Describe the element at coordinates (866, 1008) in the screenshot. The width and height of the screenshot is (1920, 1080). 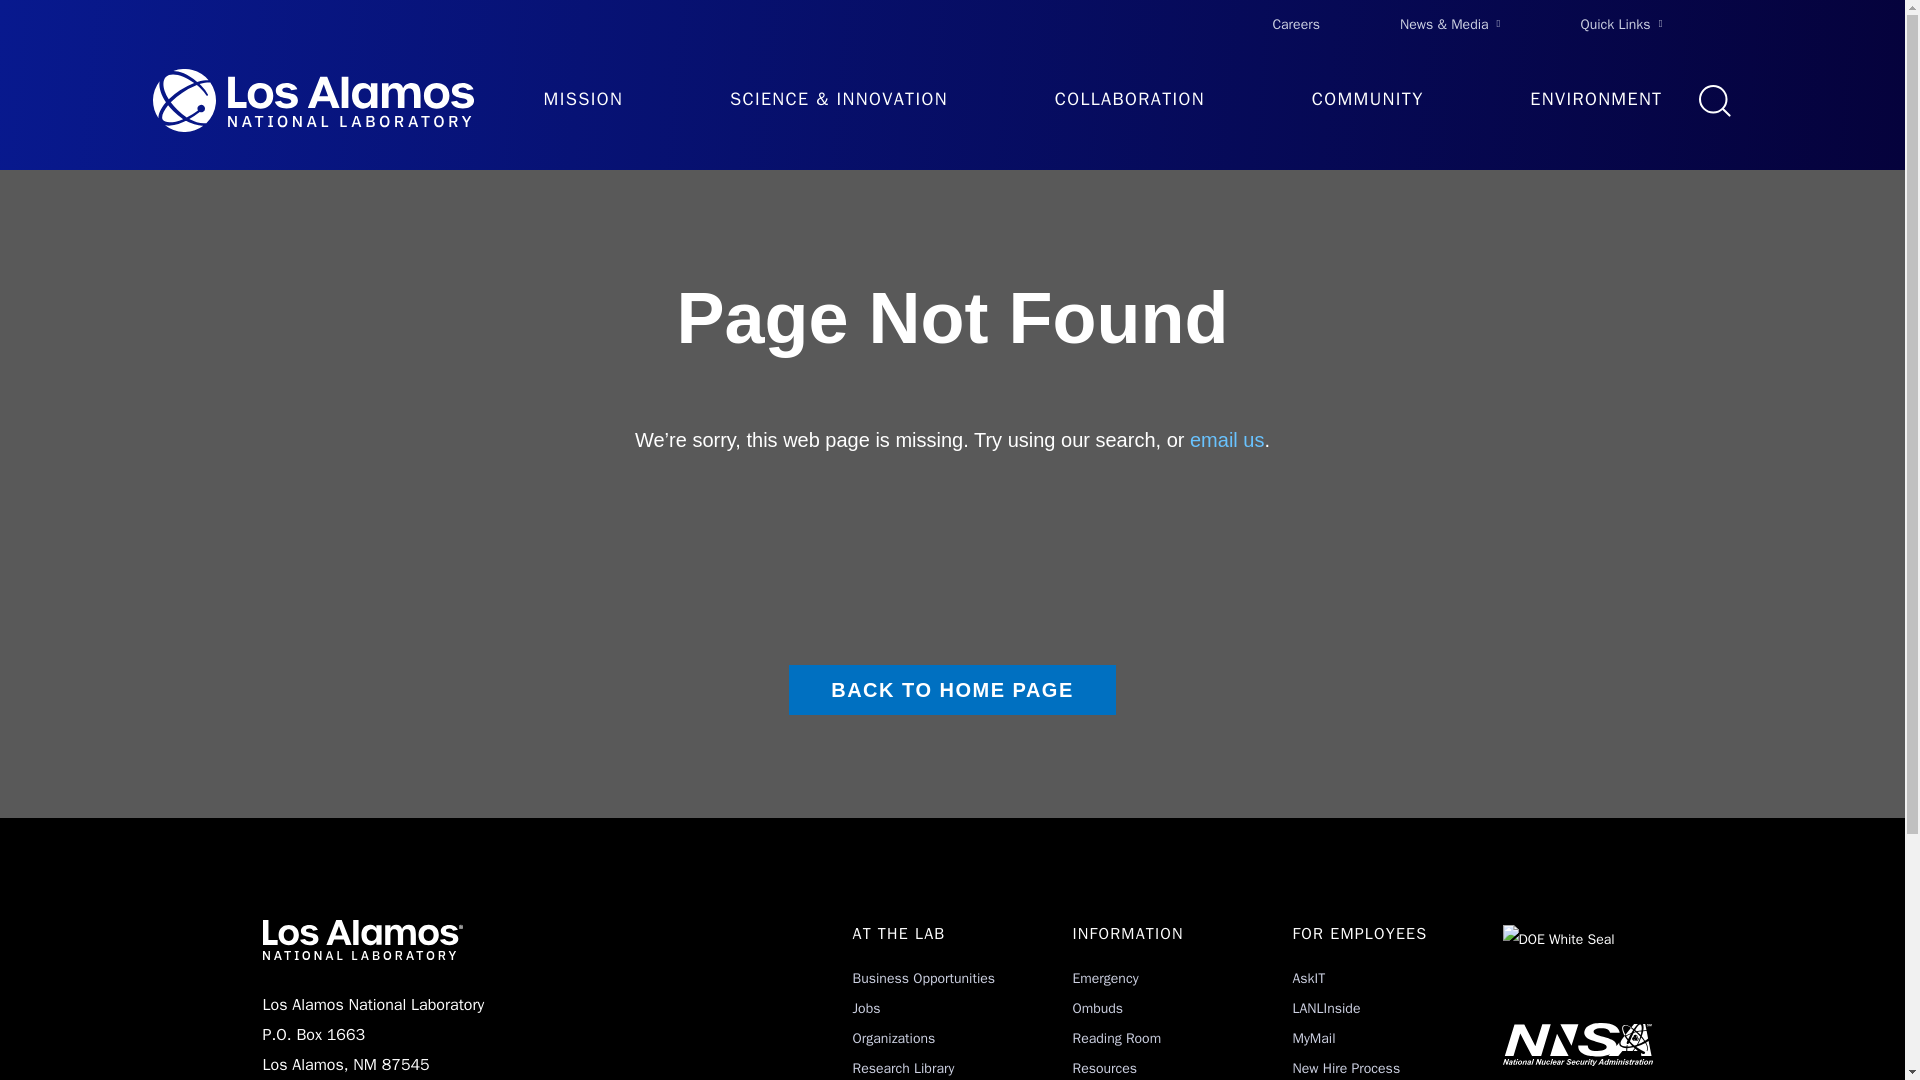
I see `Jobs` at that location.